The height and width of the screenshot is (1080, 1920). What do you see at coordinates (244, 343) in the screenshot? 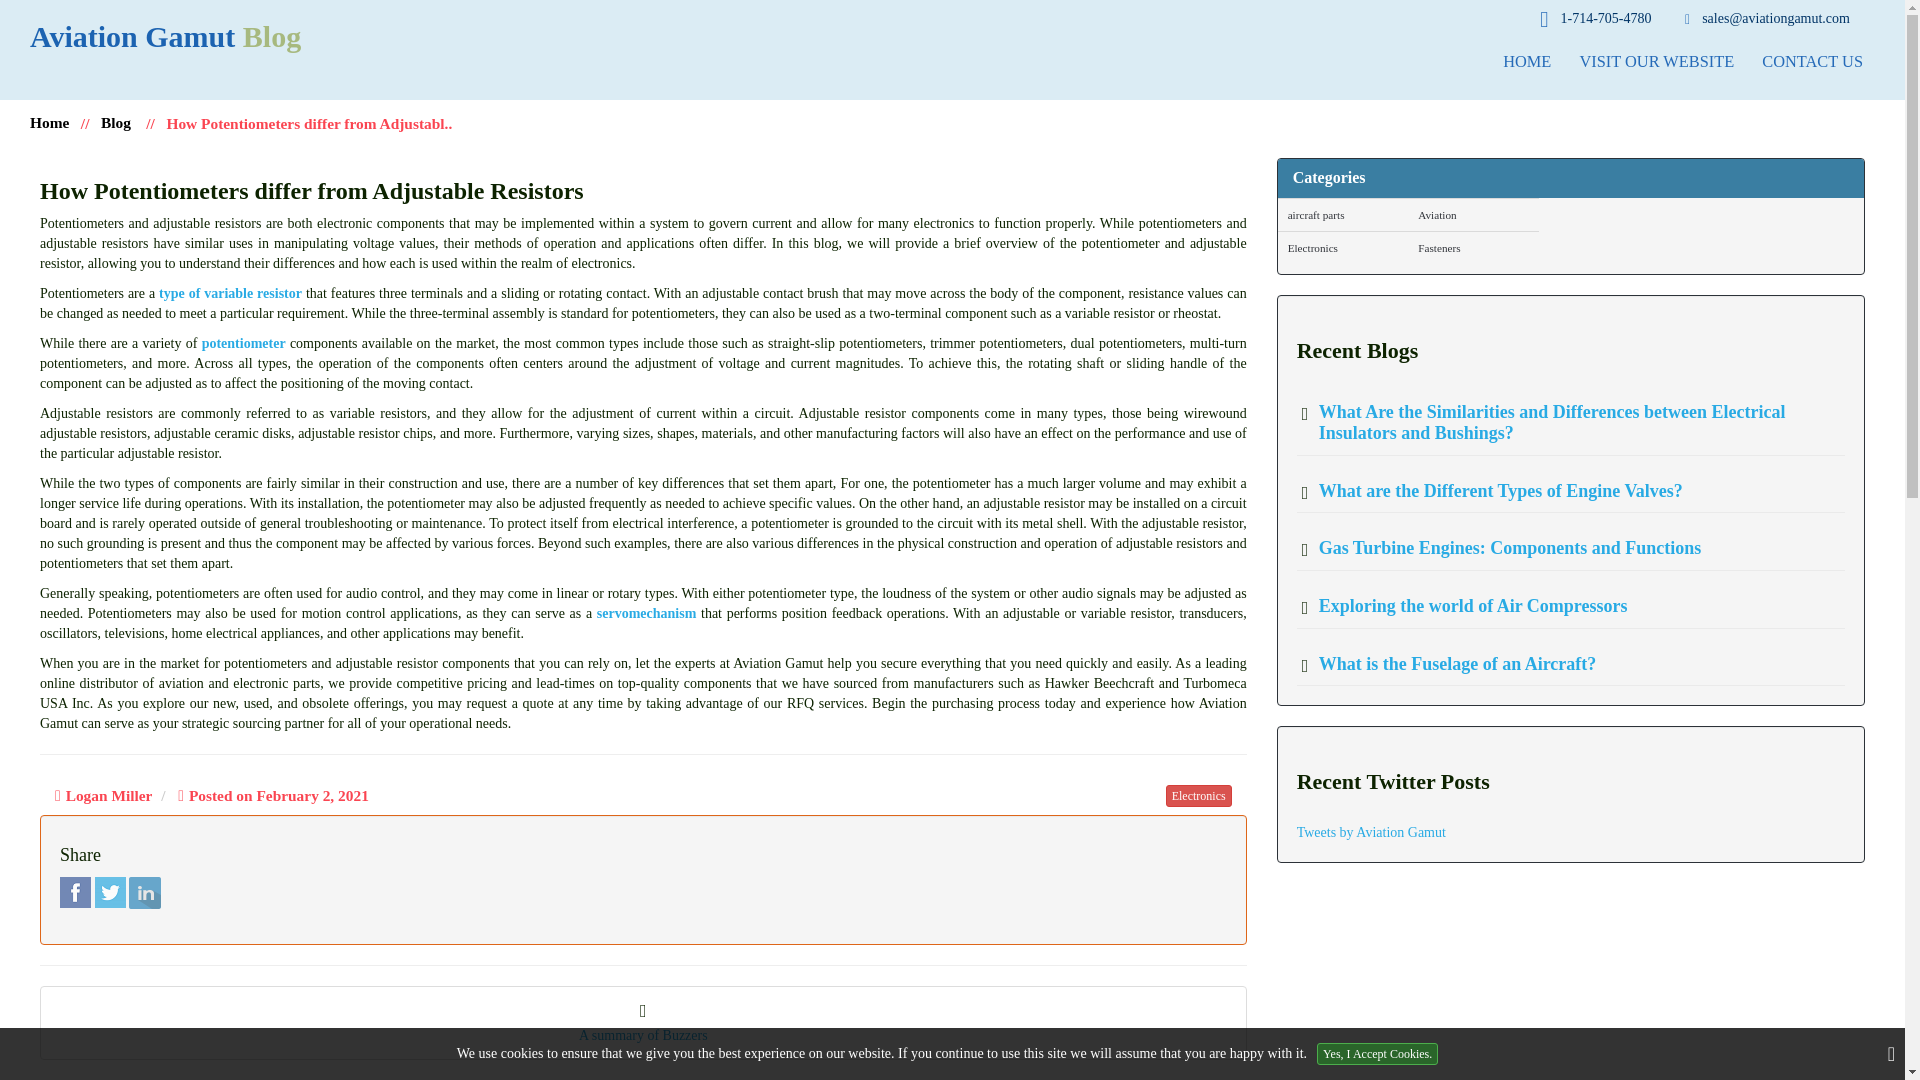
I see `potentiometer` at bounding box center [244, 343].